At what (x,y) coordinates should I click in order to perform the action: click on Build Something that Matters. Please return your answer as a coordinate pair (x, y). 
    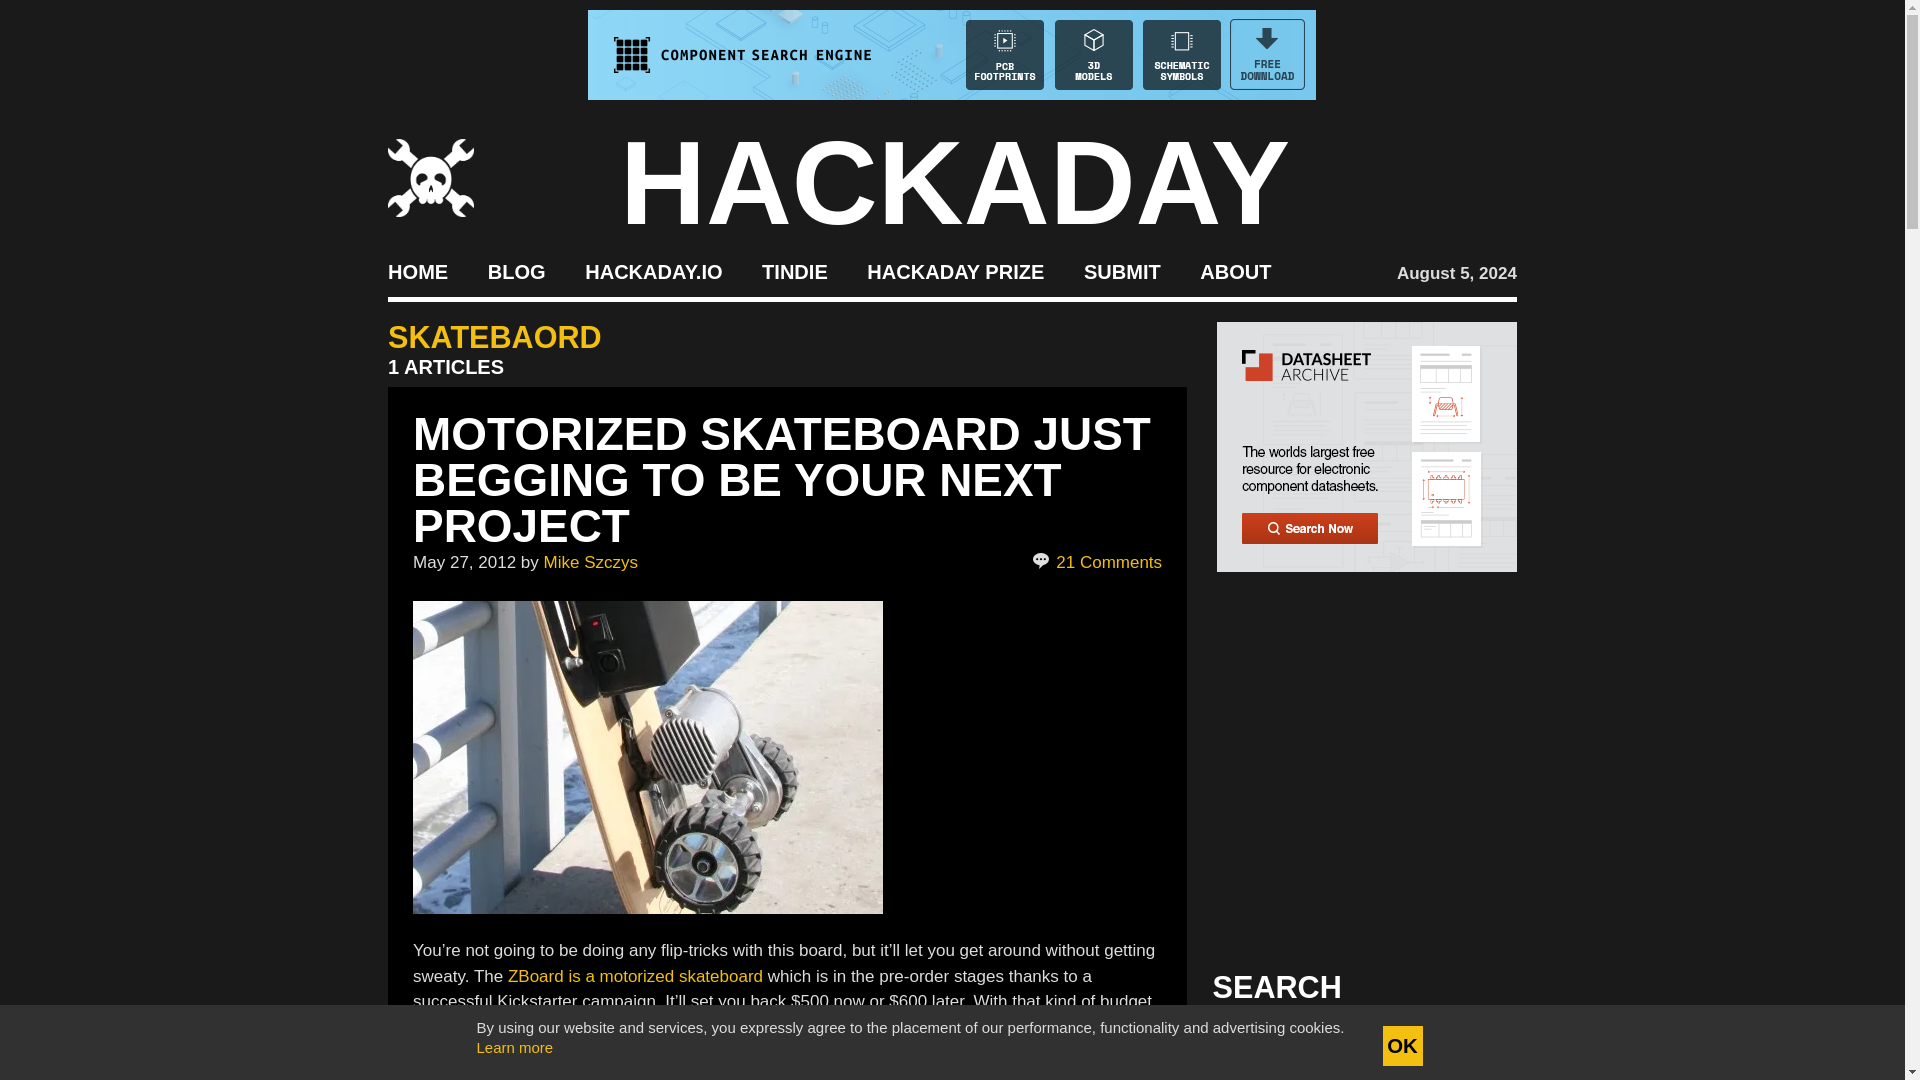
    Looking at the image, I should click on (956, 270).